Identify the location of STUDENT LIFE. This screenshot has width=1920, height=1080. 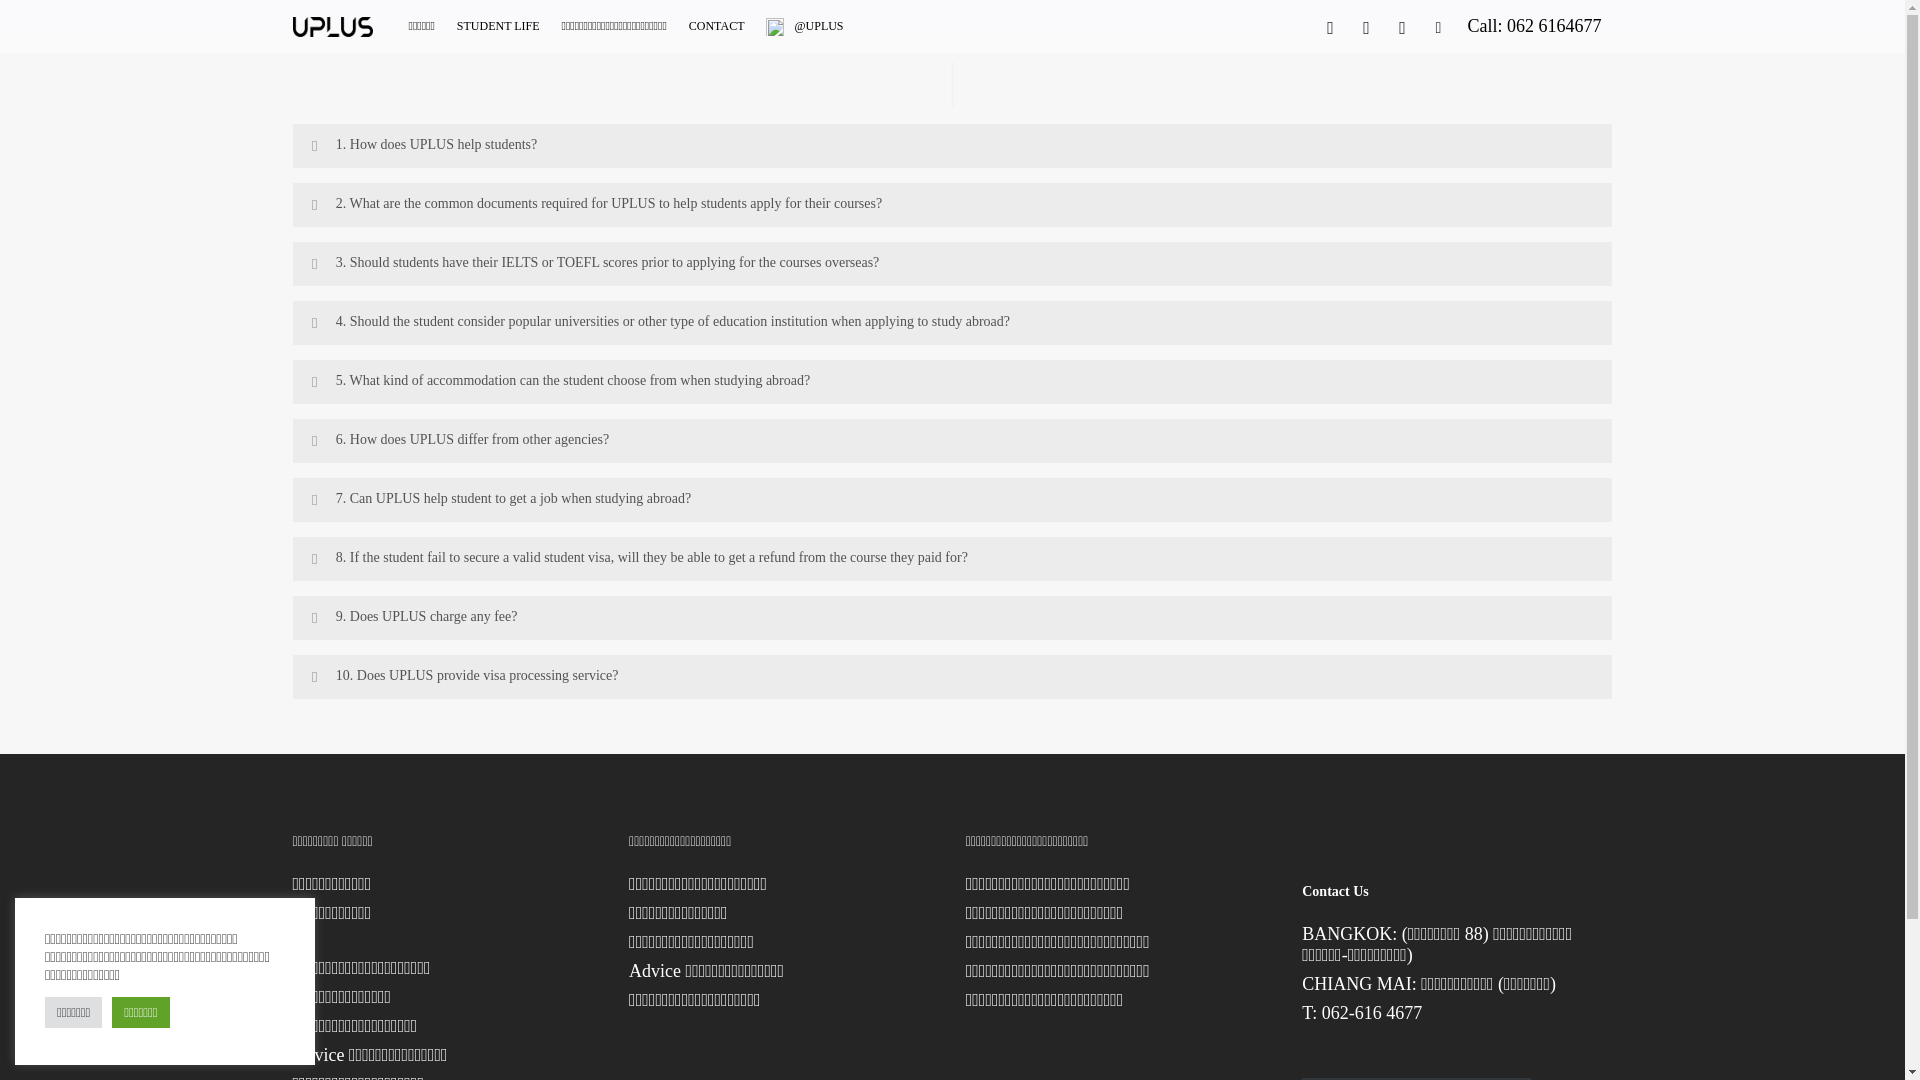
(498, 26).